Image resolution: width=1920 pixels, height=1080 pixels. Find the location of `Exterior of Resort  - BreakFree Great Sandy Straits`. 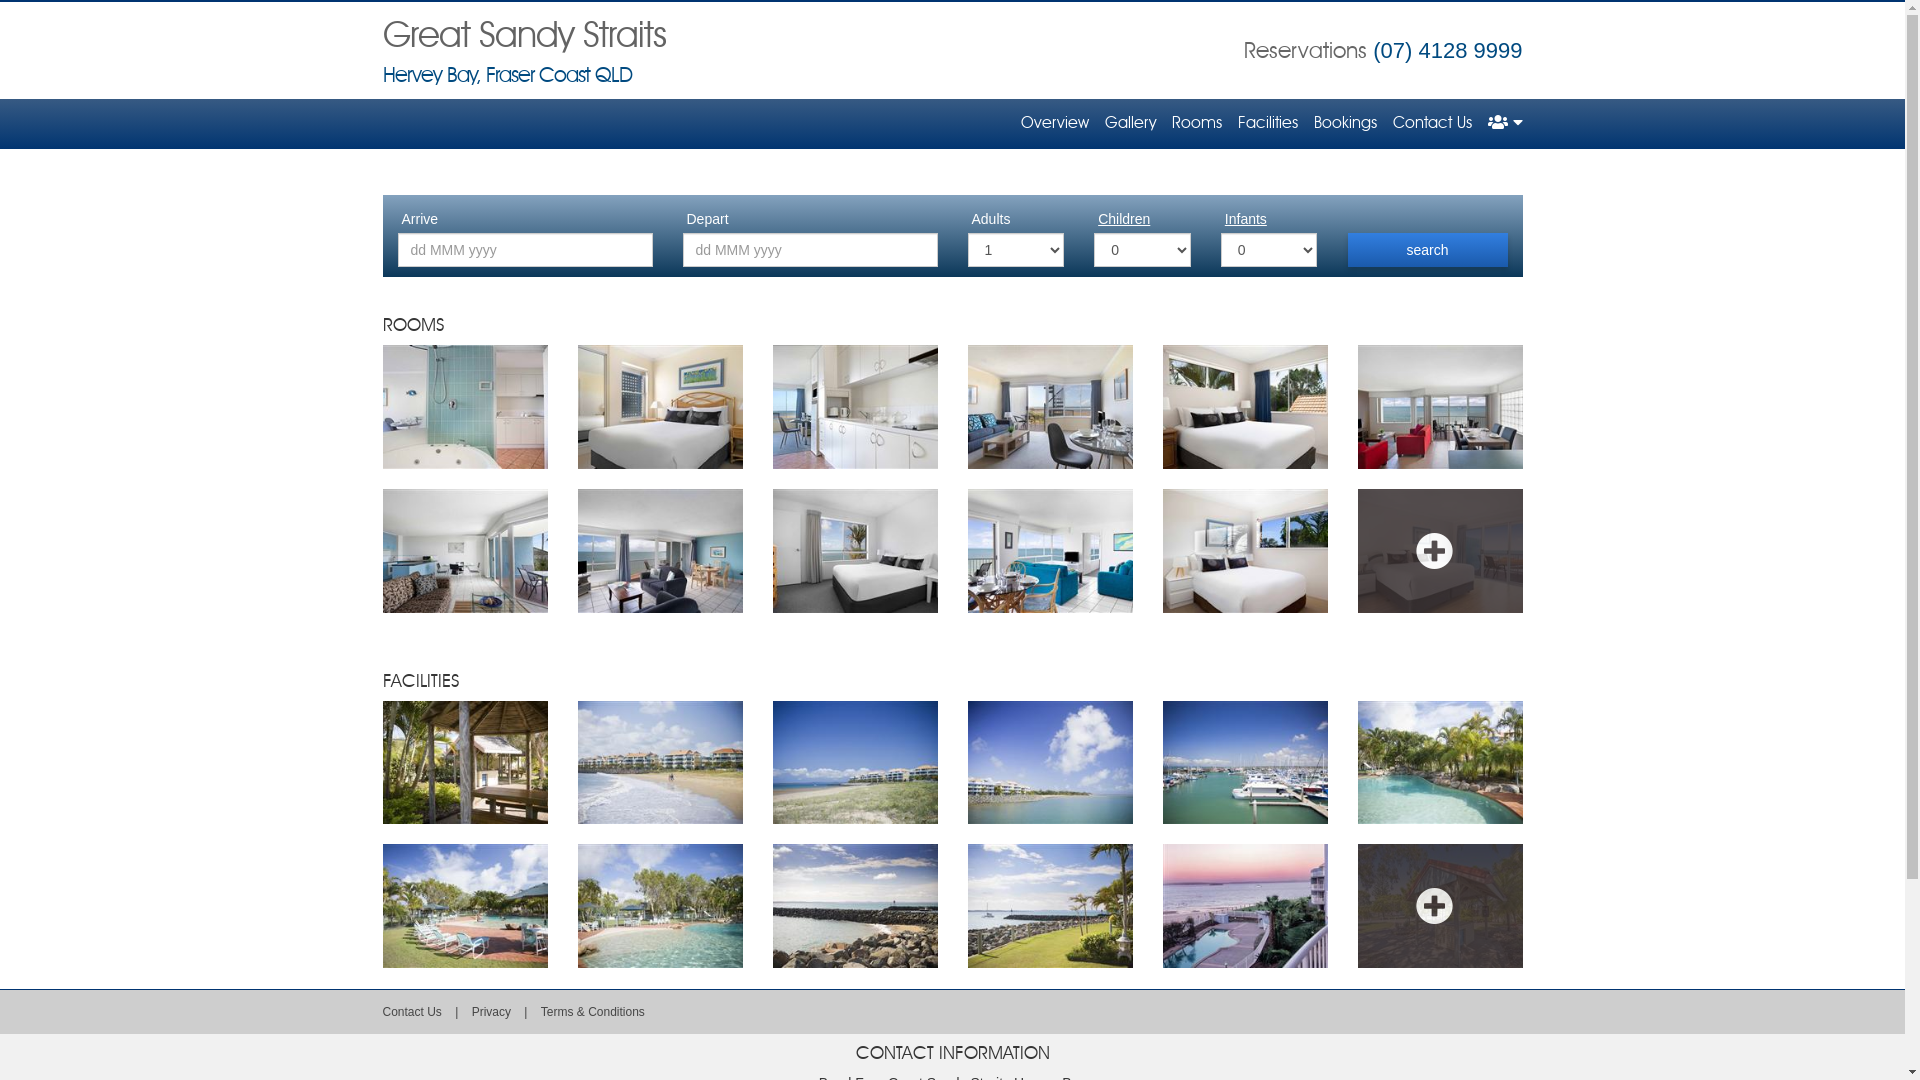

Exterior of Resort  - BreakFree Great Sandy Straits is located at coordinates (660, 762).